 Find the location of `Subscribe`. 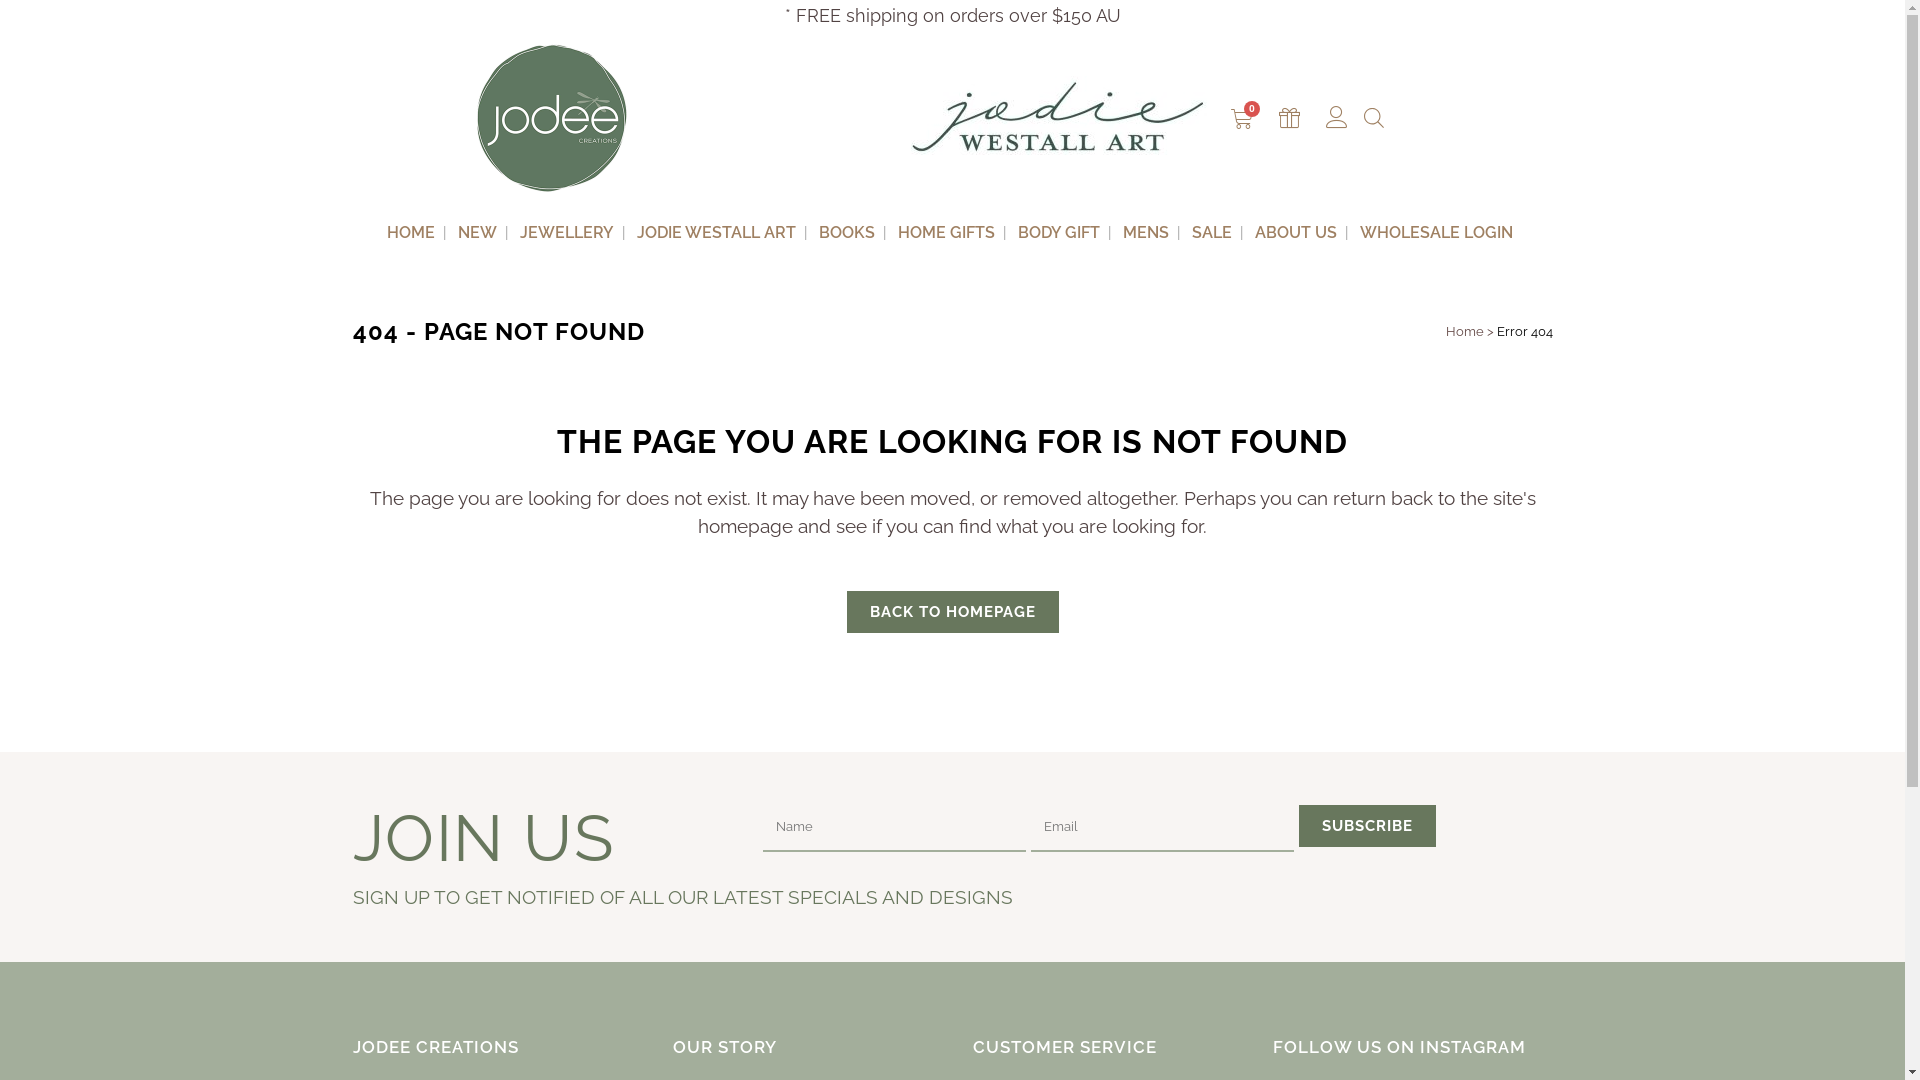

Subscribe is located at coordinates (1366, 826).